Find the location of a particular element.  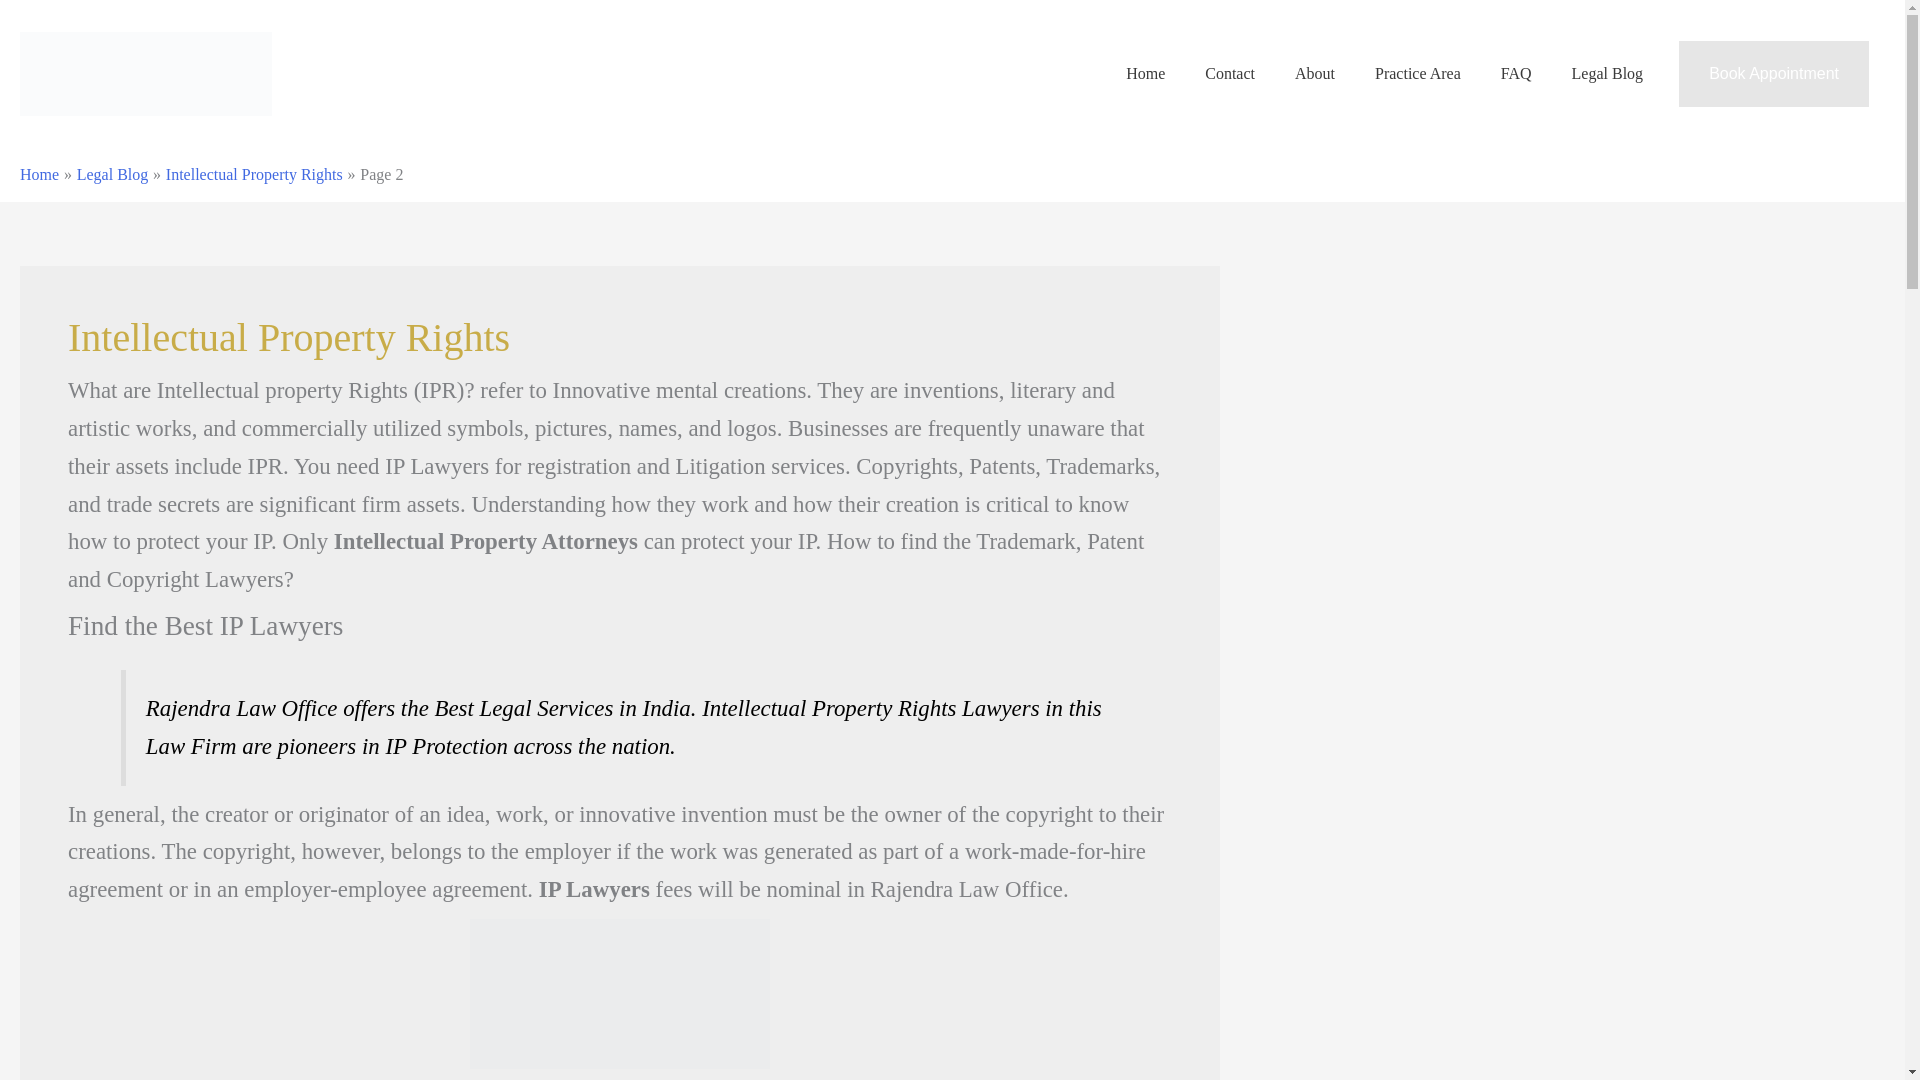

Contact is located at coordinates (1229, 74).